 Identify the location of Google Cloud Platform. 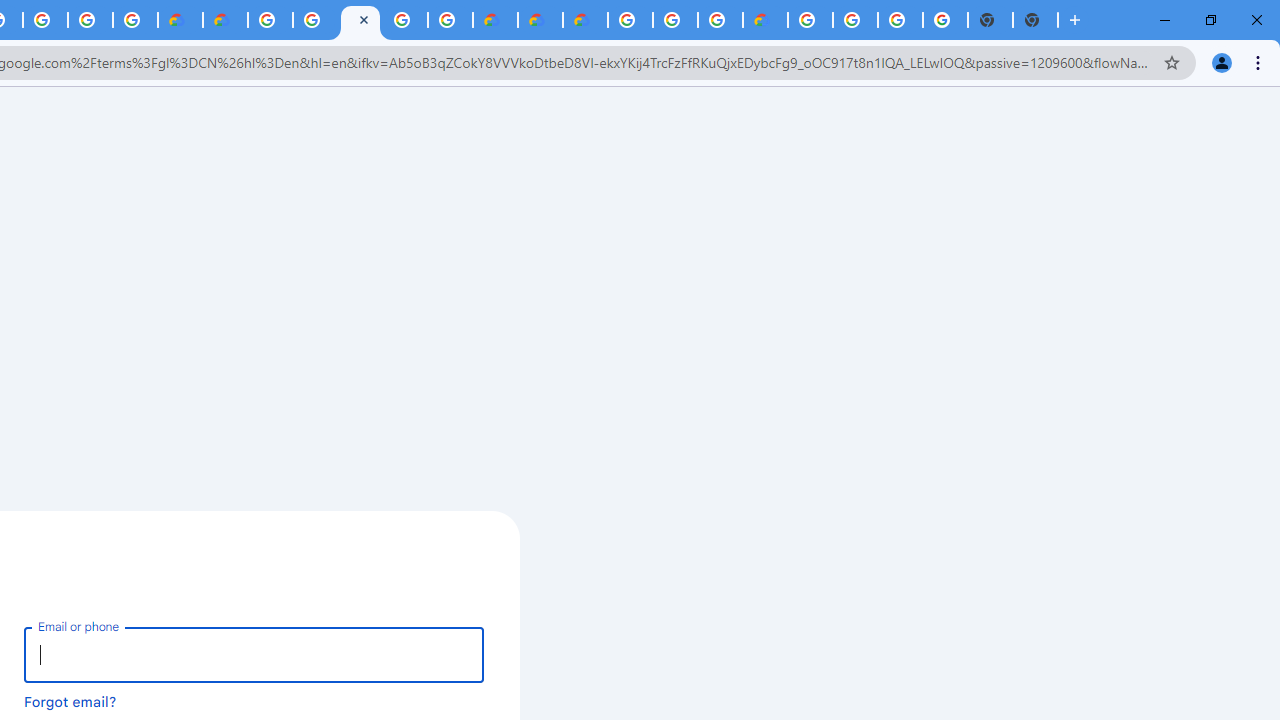
(270, 20).